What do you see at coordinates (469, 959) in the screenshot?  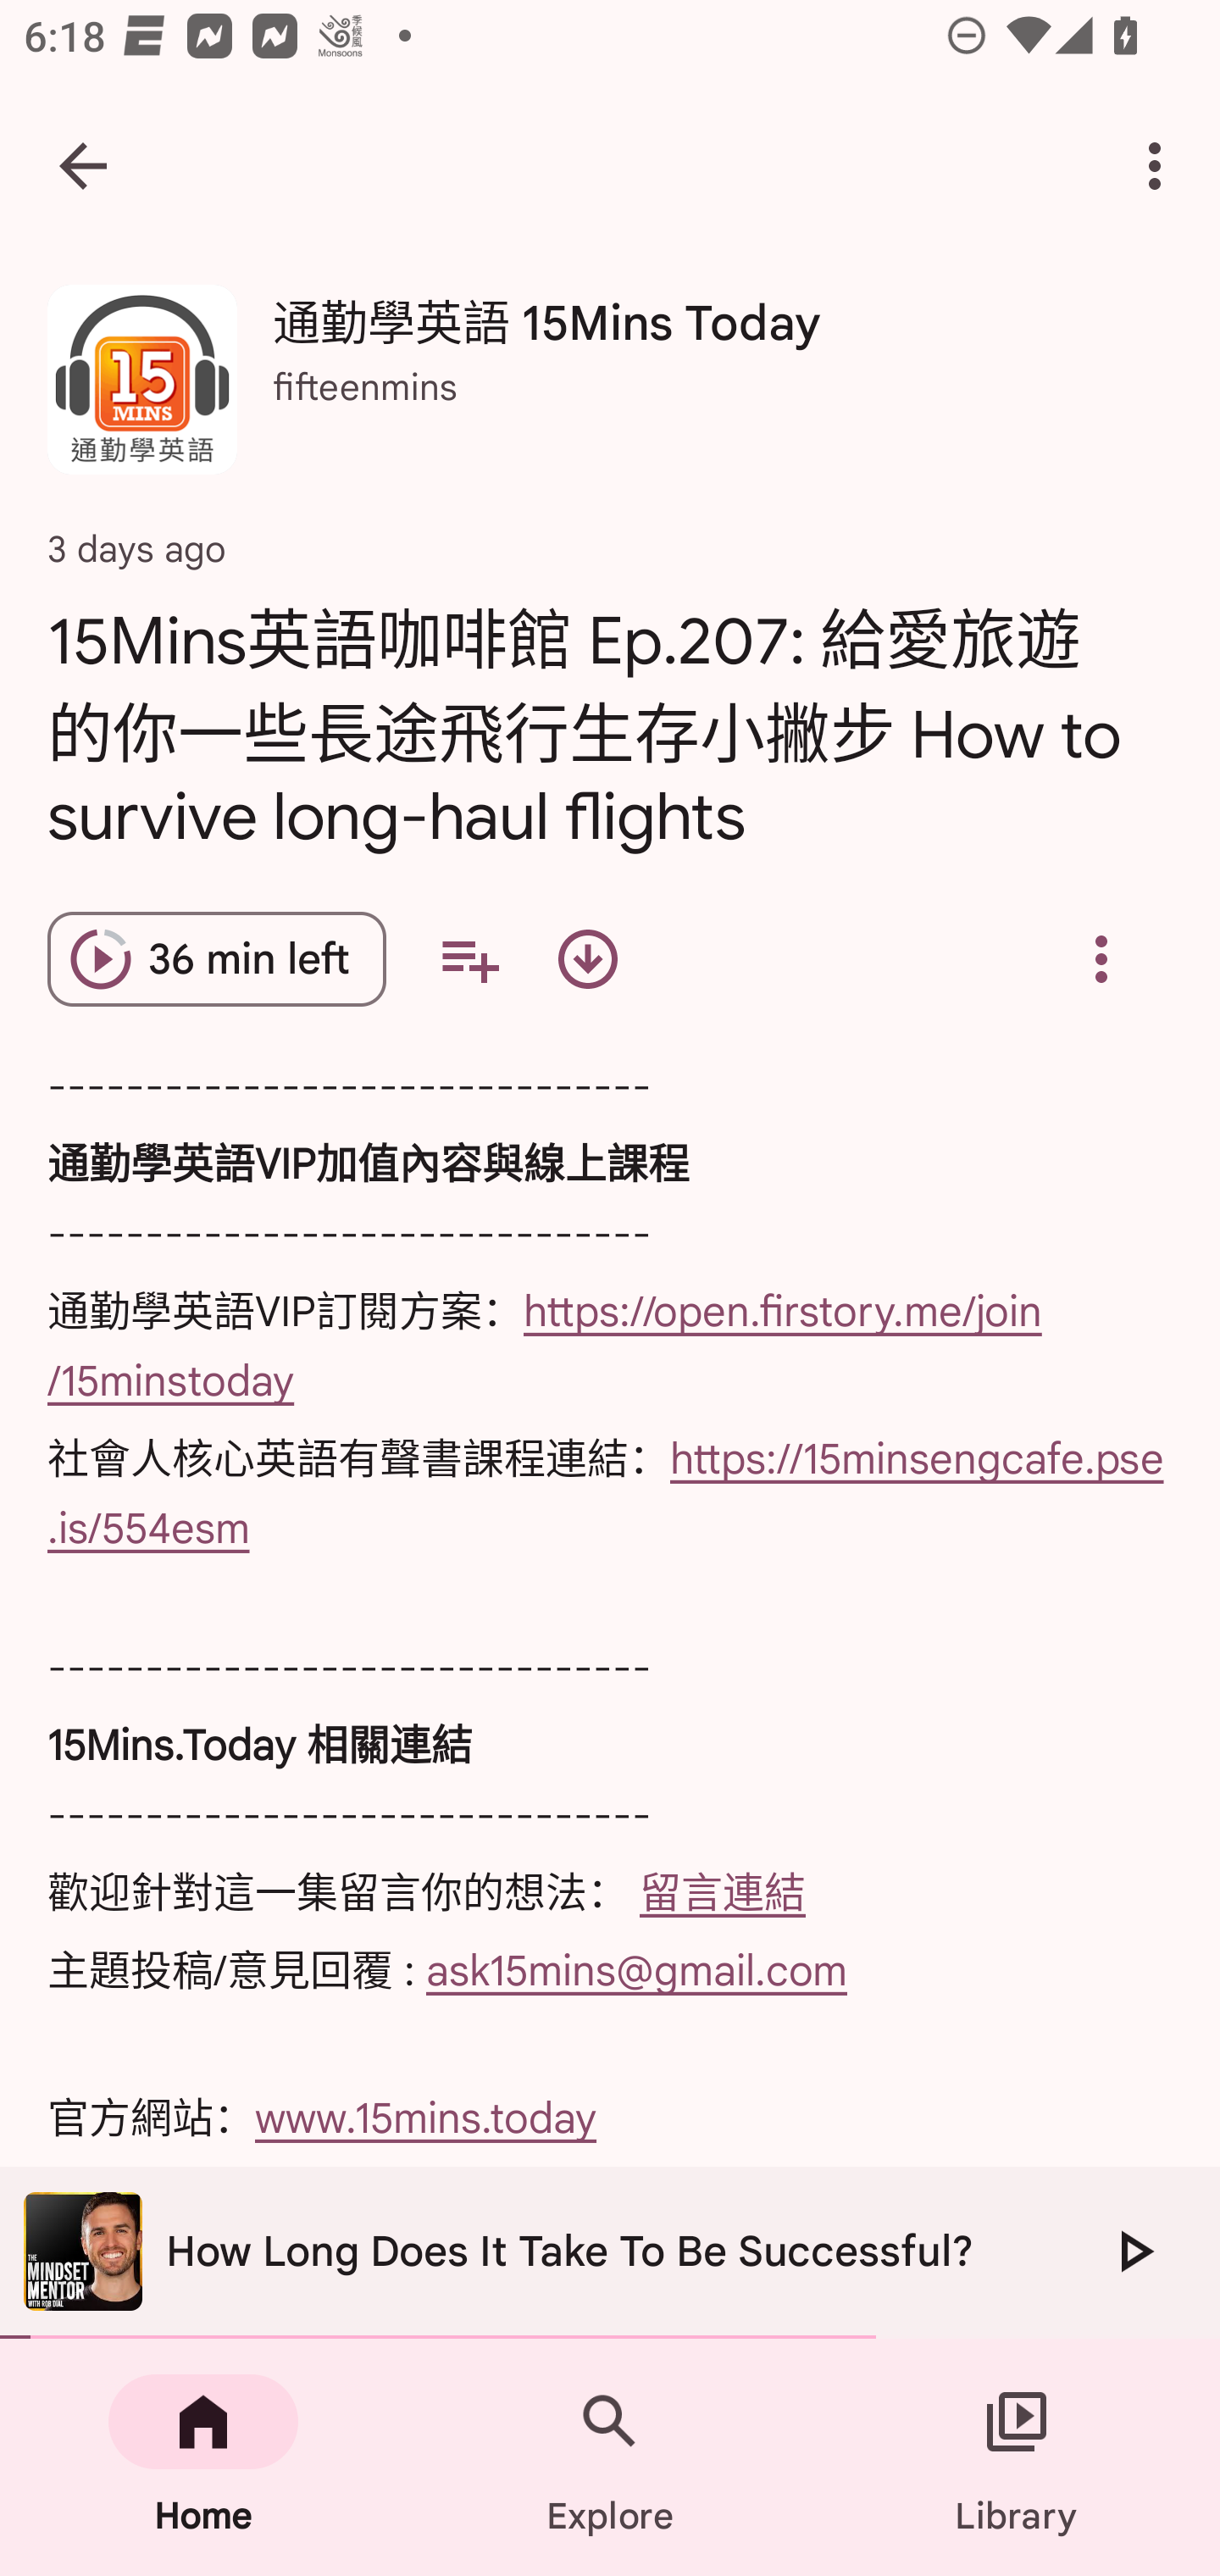 I see `Add to your queue` at bounding box center [469, 959].